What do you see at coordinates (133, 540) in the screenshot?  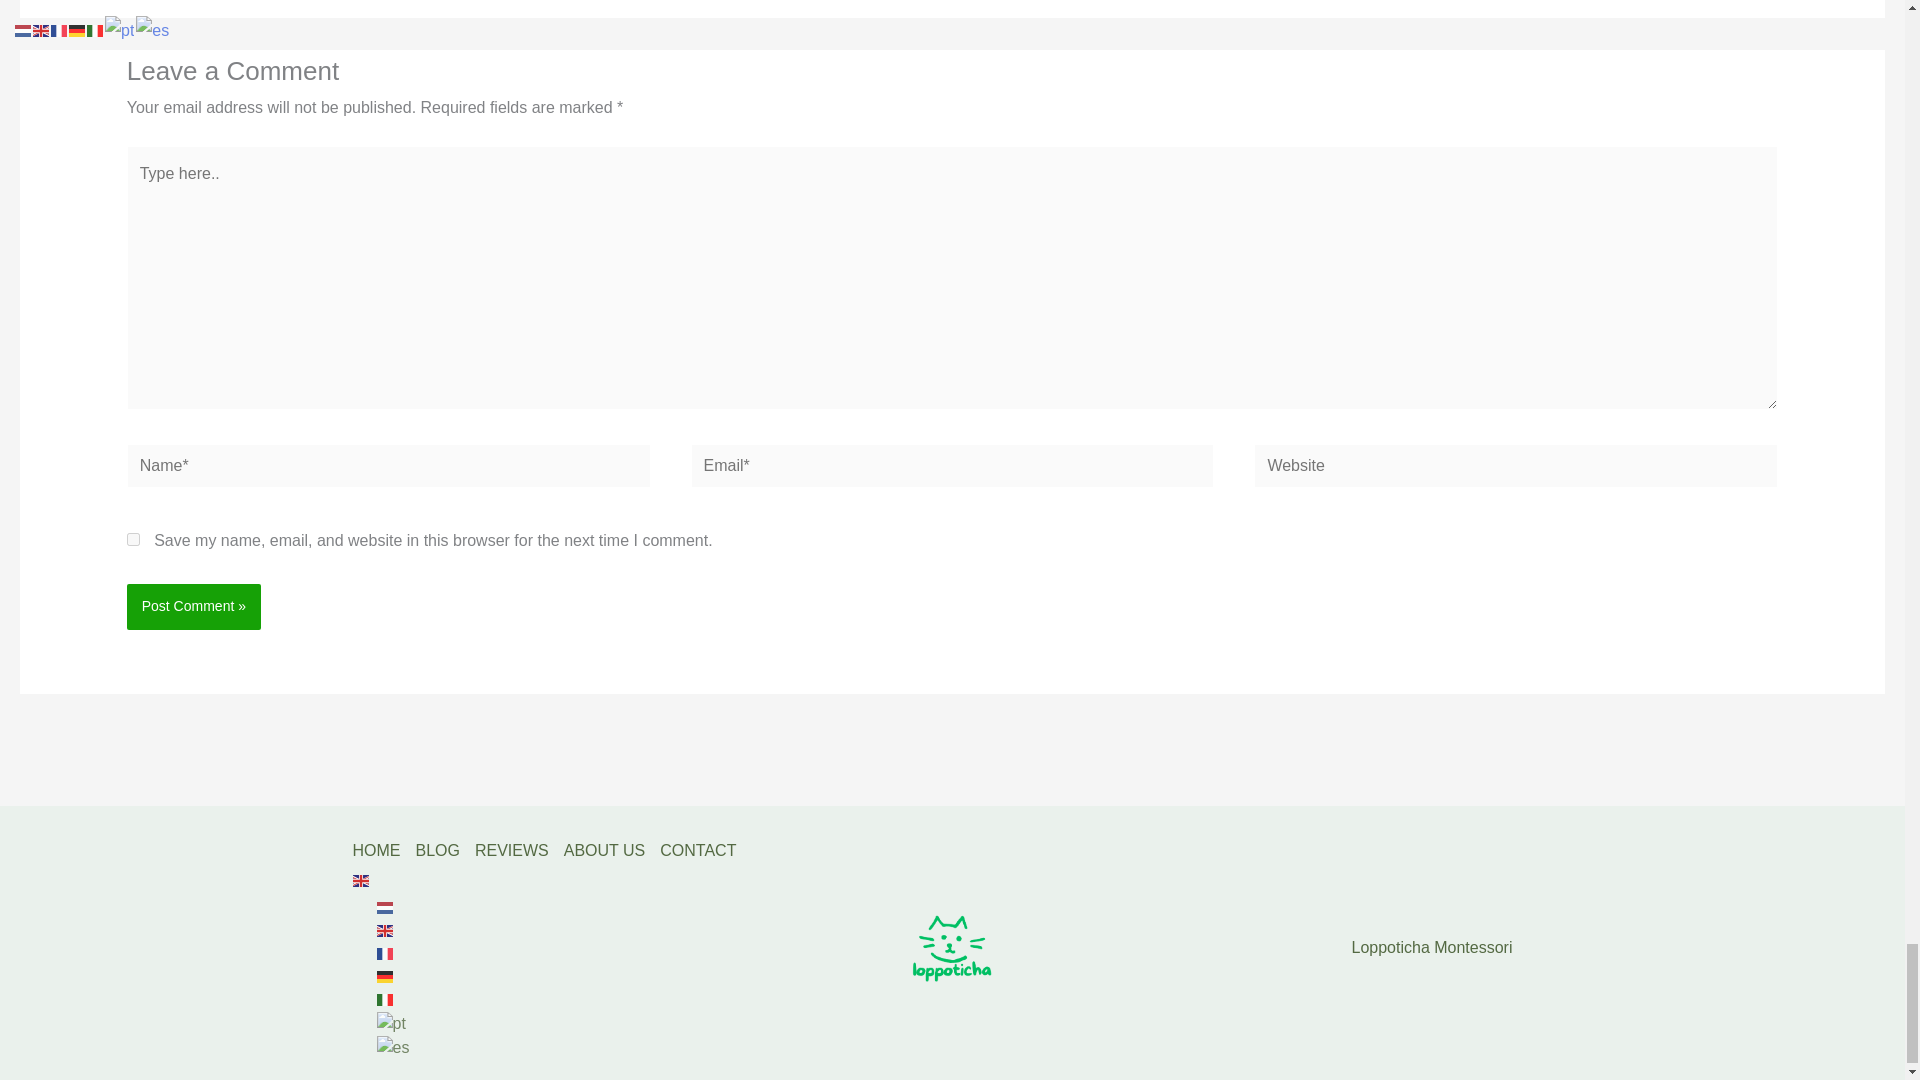 I see `yes` at bounding box center [133, 540].